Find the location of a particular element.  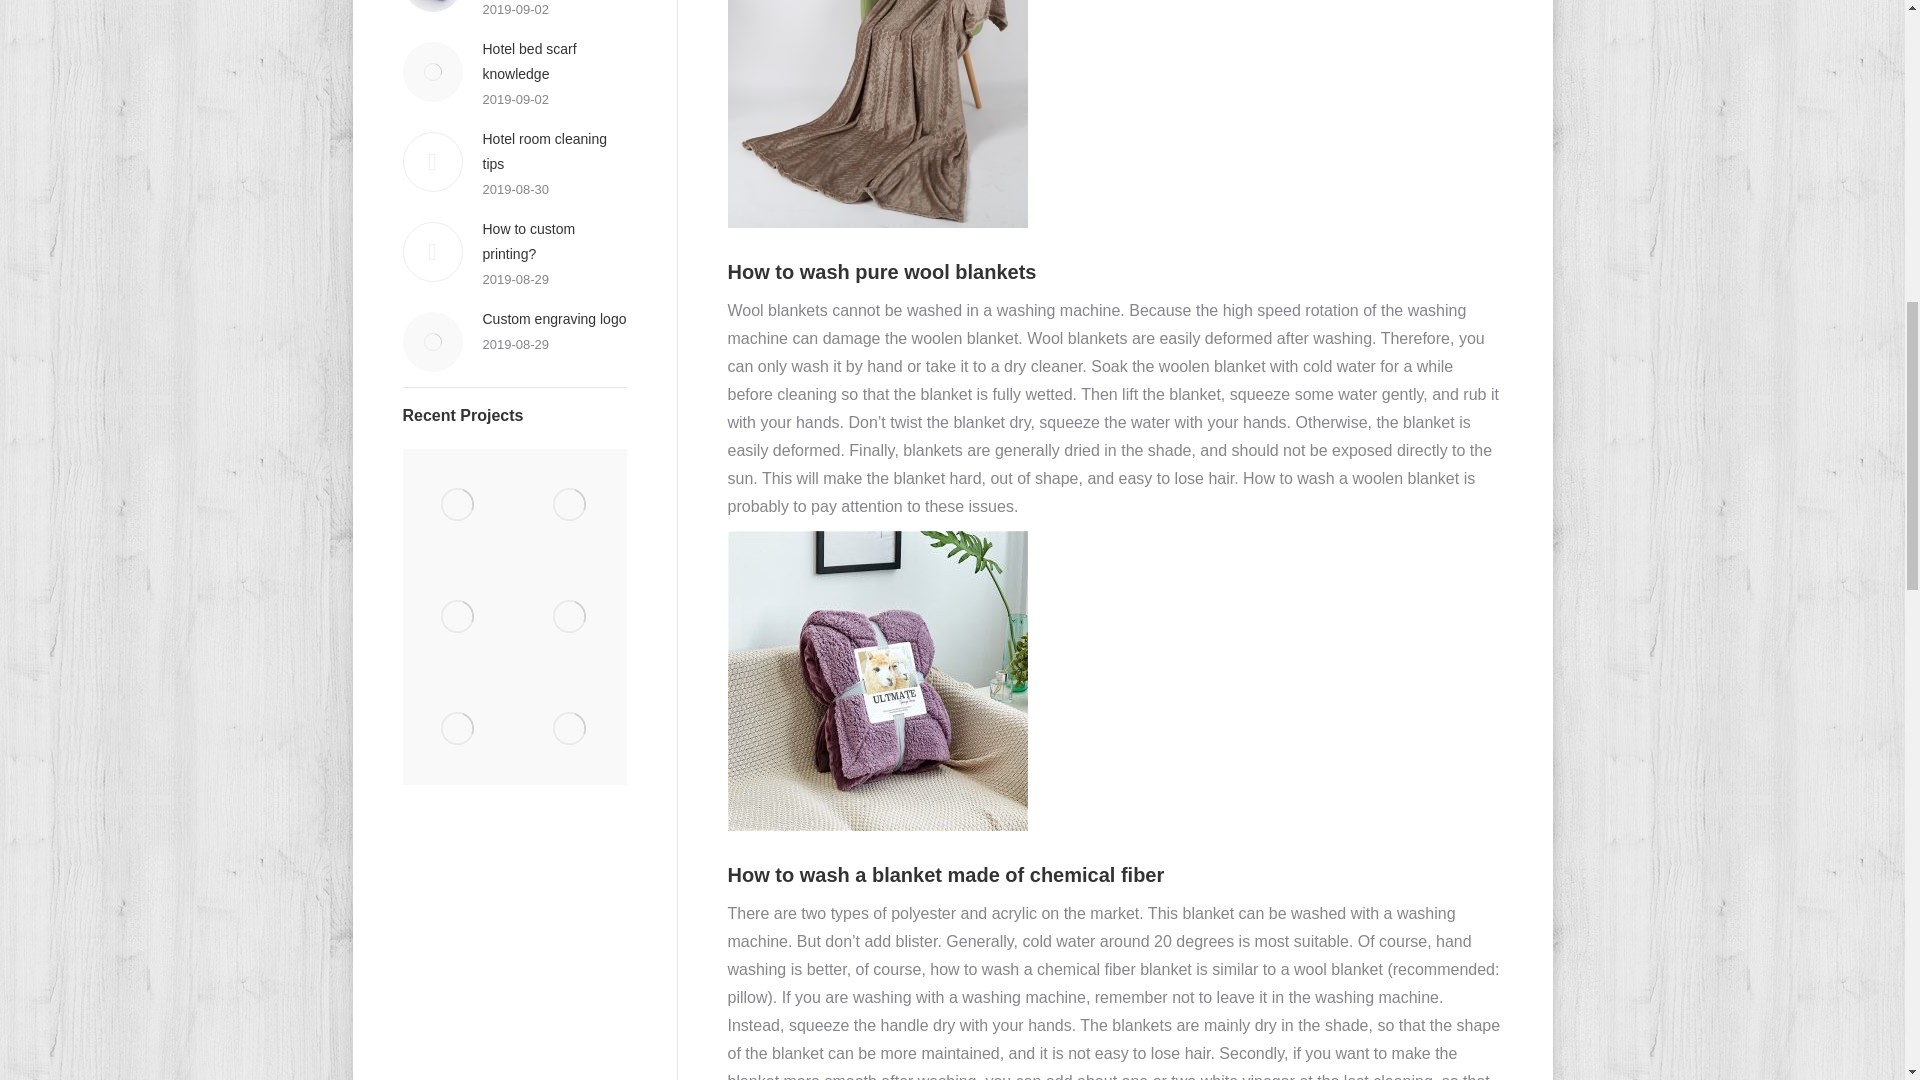

Custom printed cotton bed cover is located at coordinates (570, 728).